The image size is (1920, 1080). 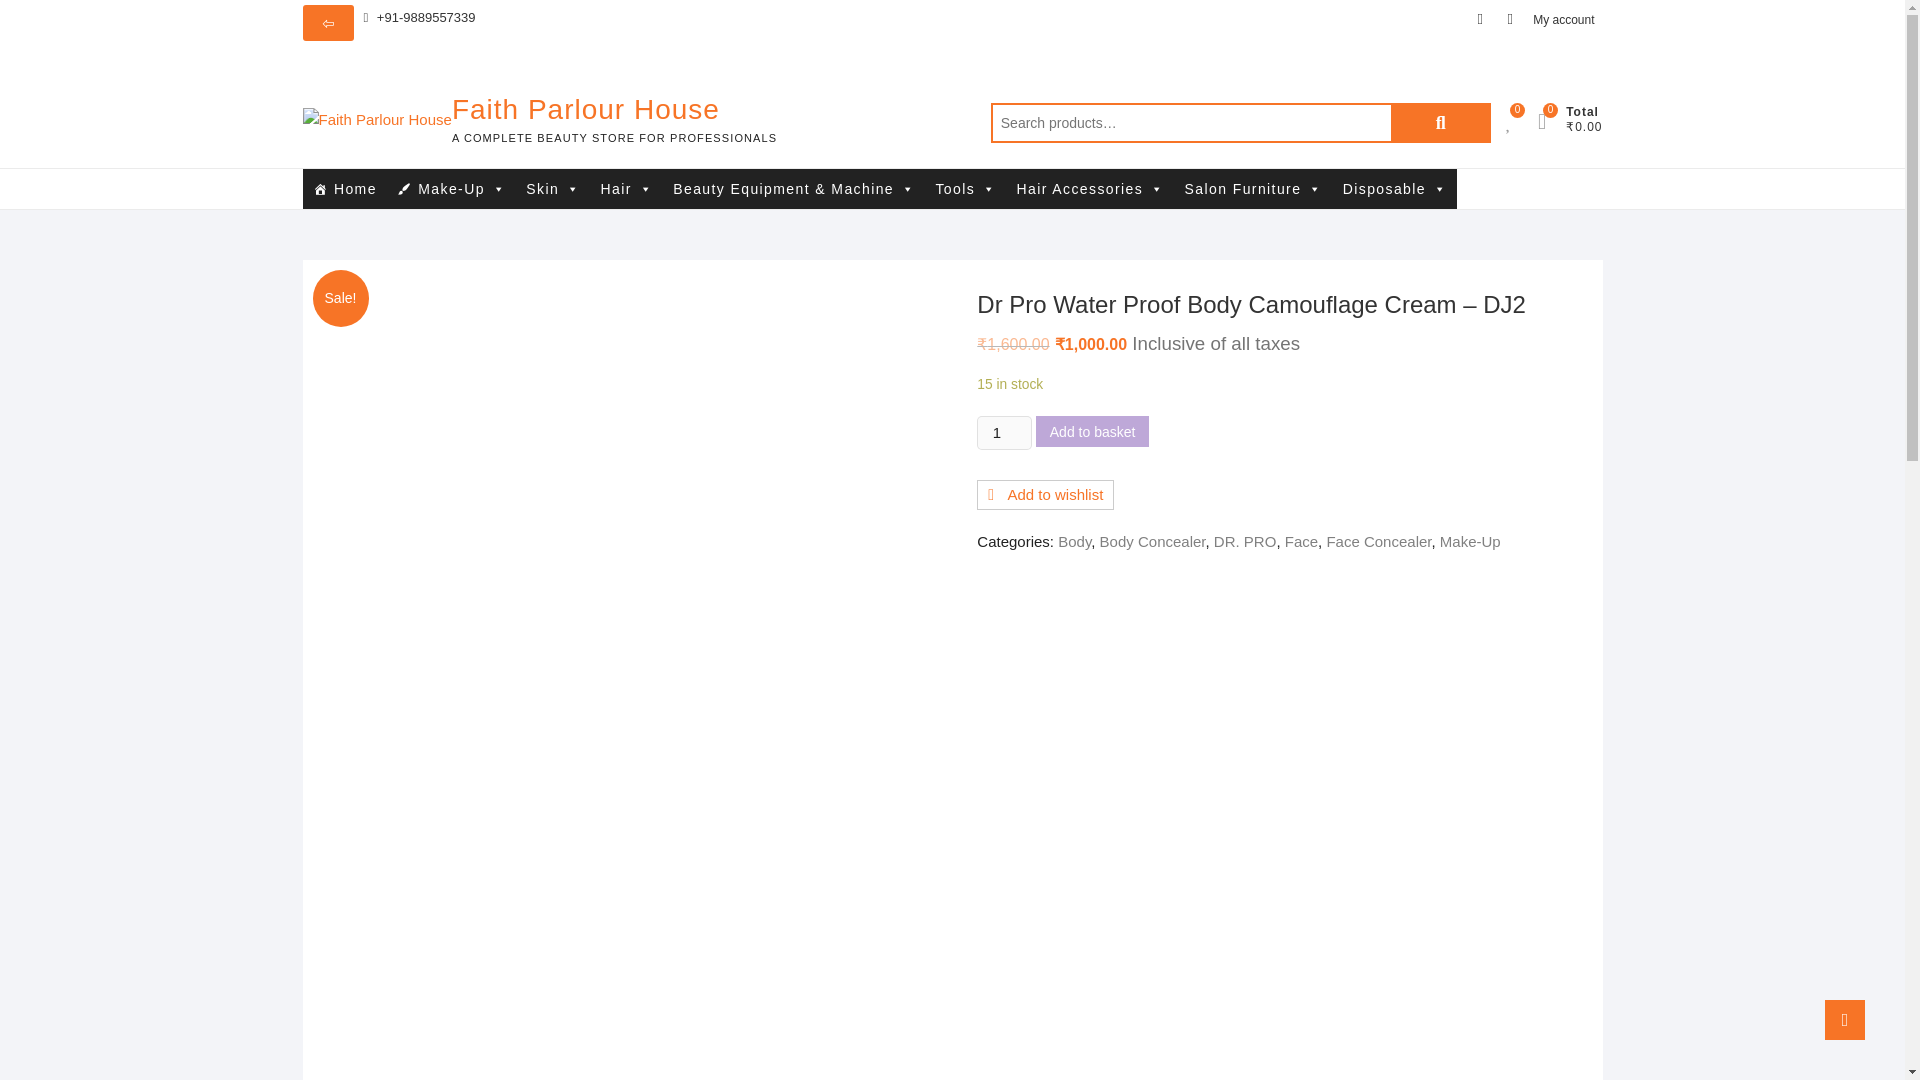 What do you see at coordinates (420, 18) in the screenshot?
I see `Call Us` at bounding box center [420, 18].